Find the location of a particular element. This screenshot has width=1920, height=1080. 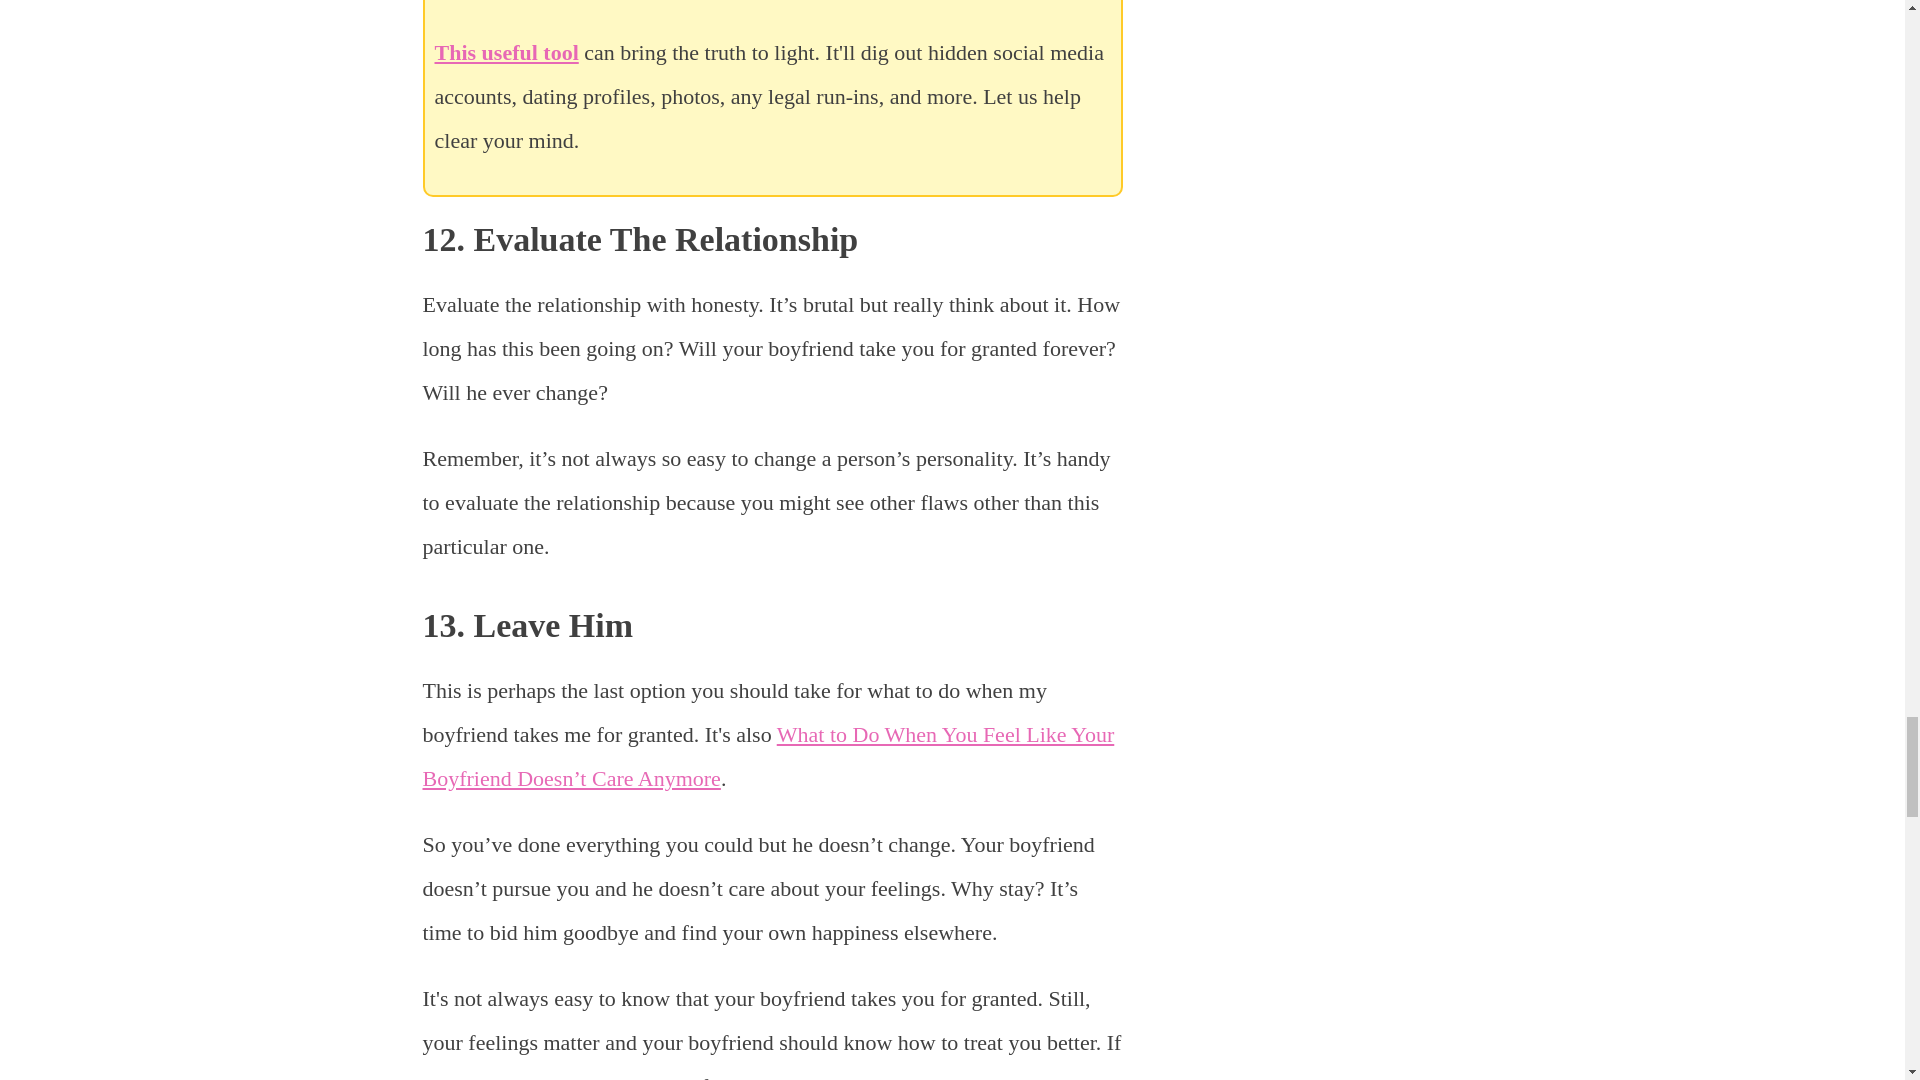

This useful tool is located at coordinates (505, 52).